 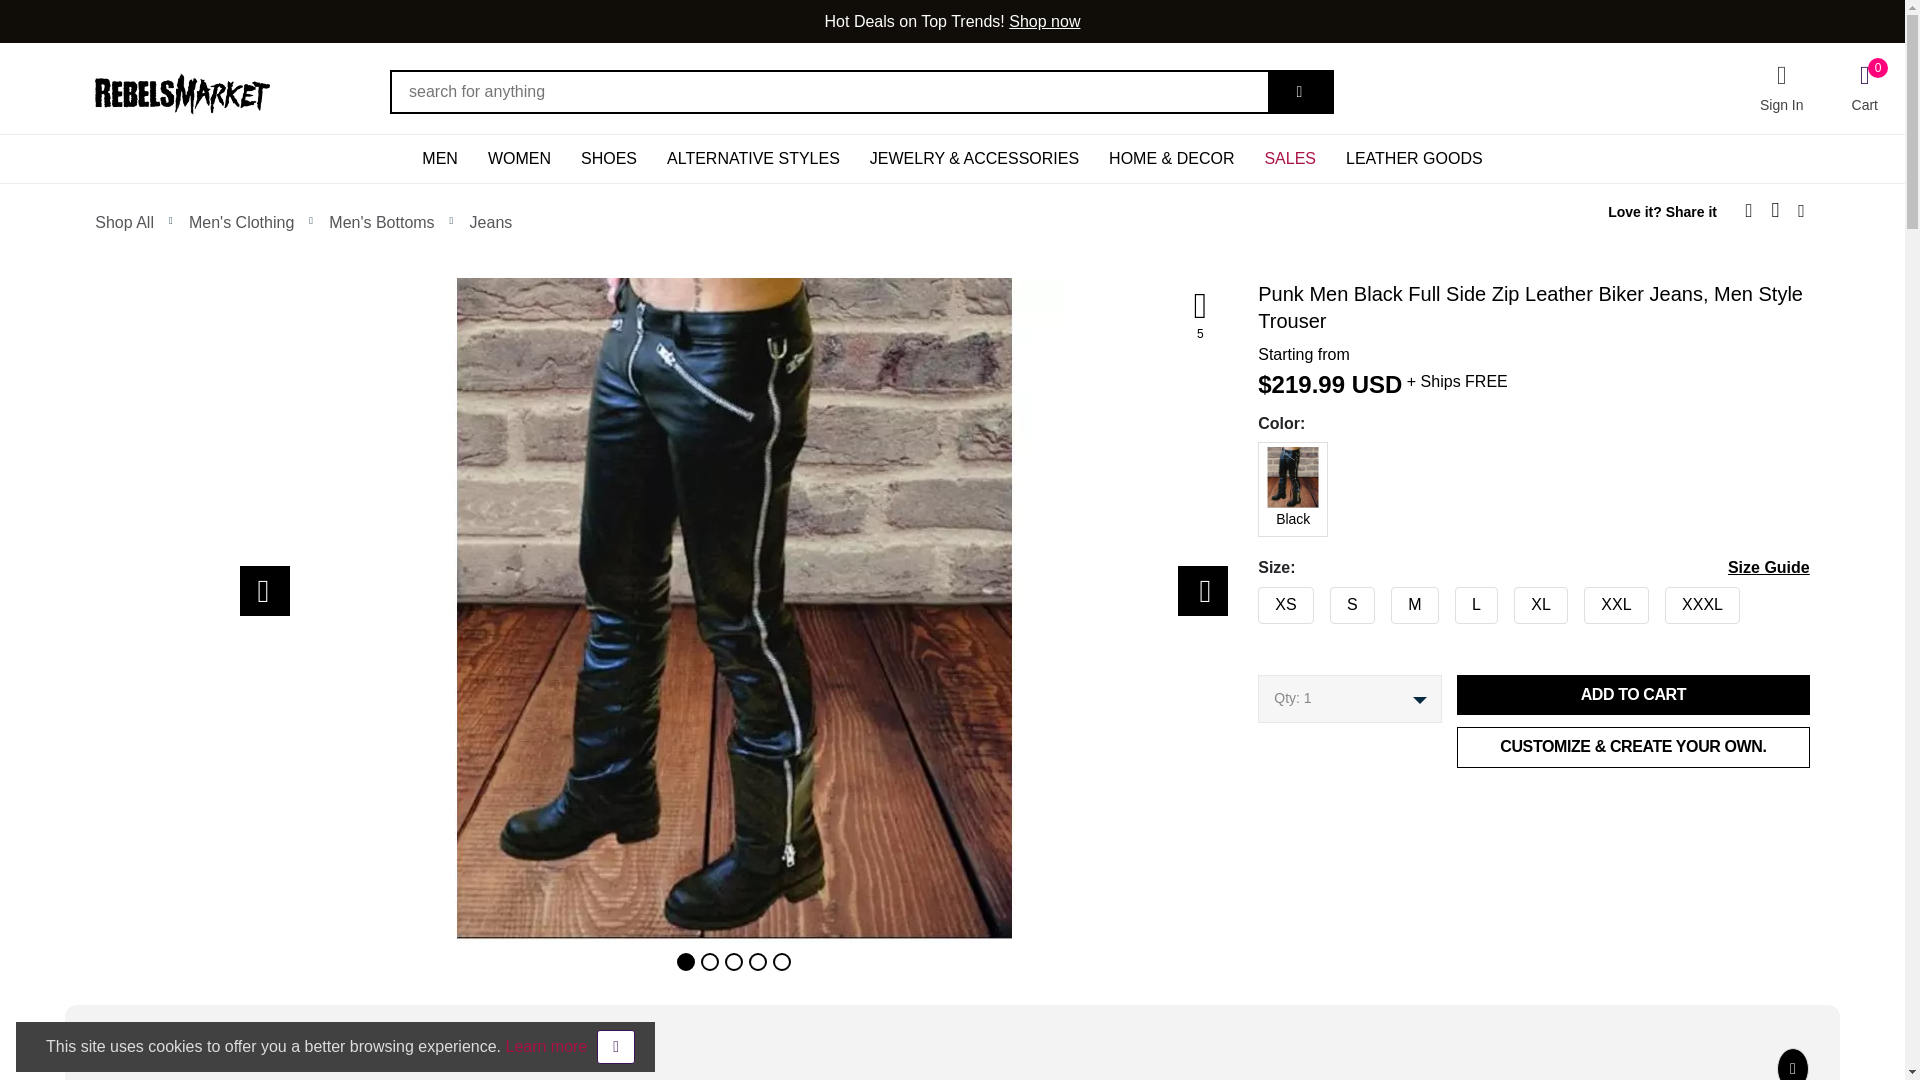 What do you see at coordinates (1781, 88) in the screenshot?
I see `Sign In` at bounding box center [1781, 88].